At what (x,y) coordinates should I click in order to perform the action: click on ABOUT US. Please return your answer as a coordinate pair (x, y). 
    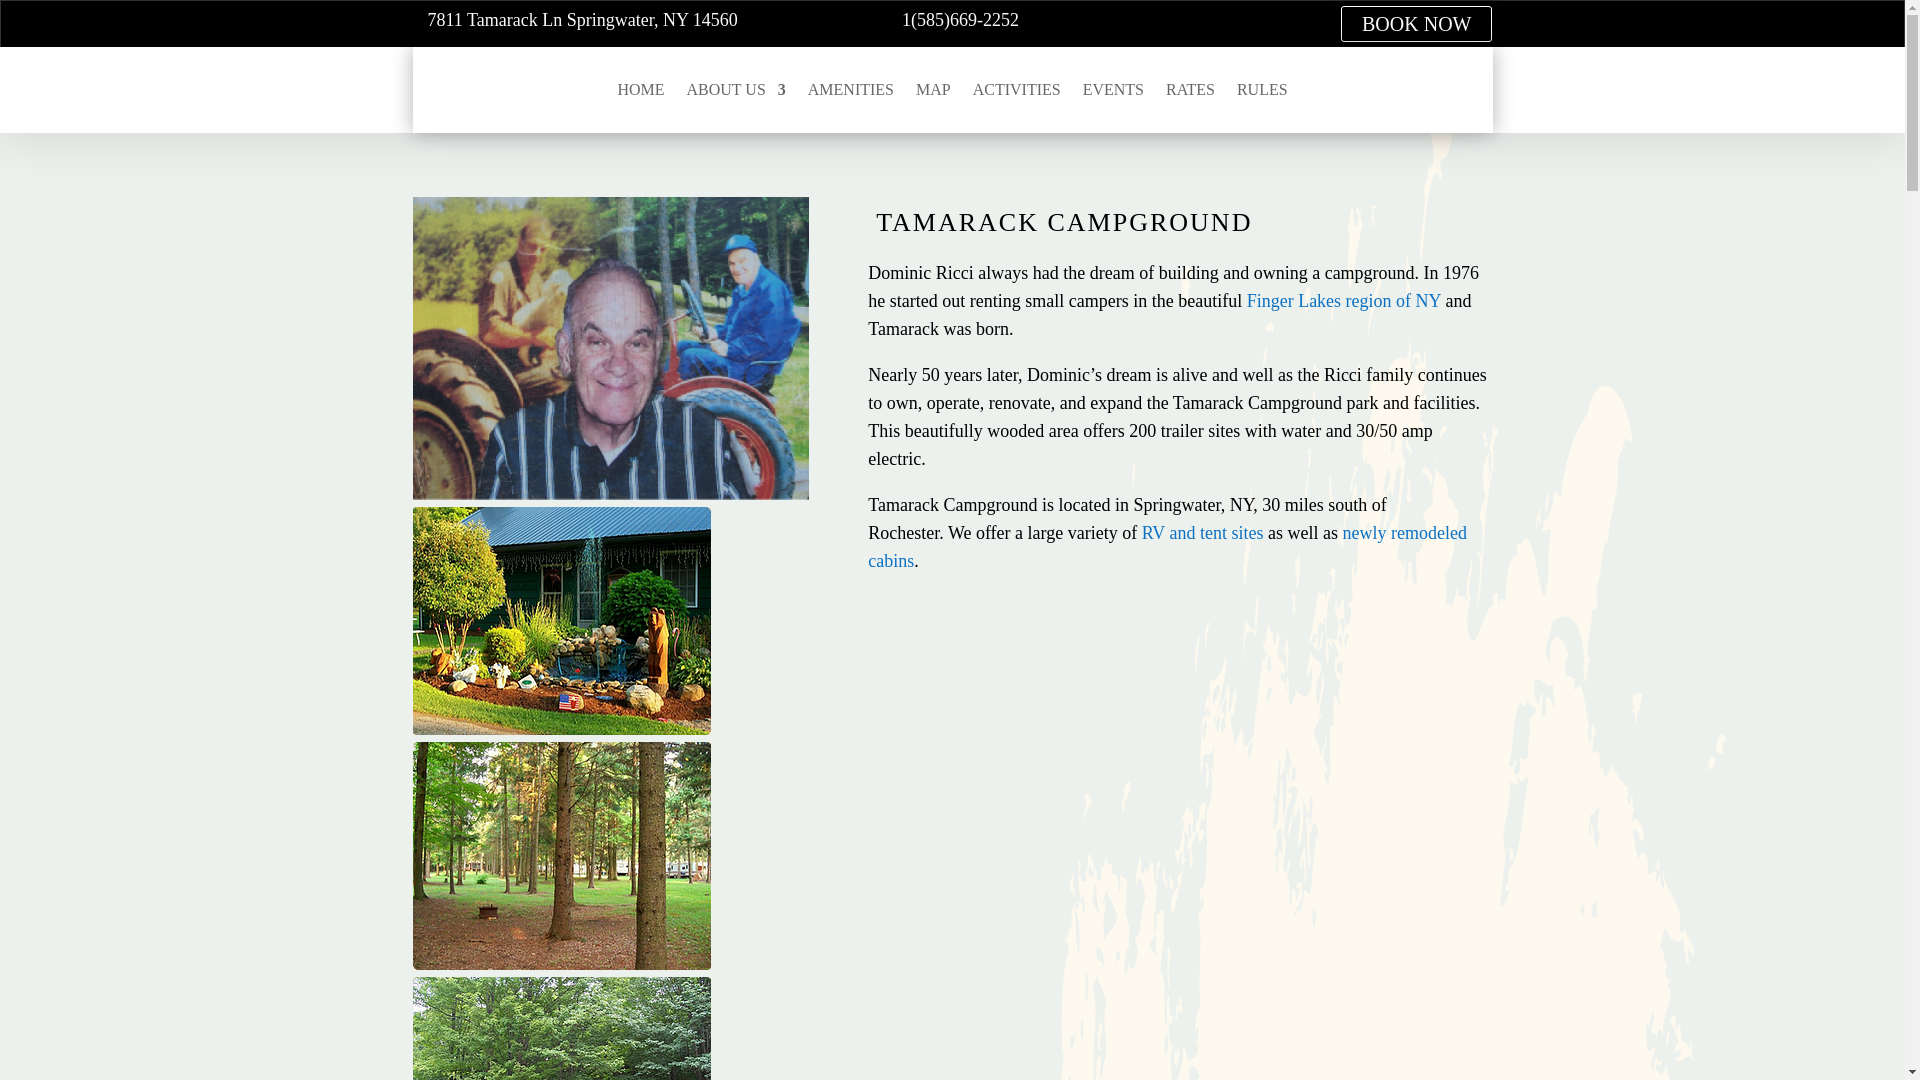
    Looking at the image, I should click on (736, 90).